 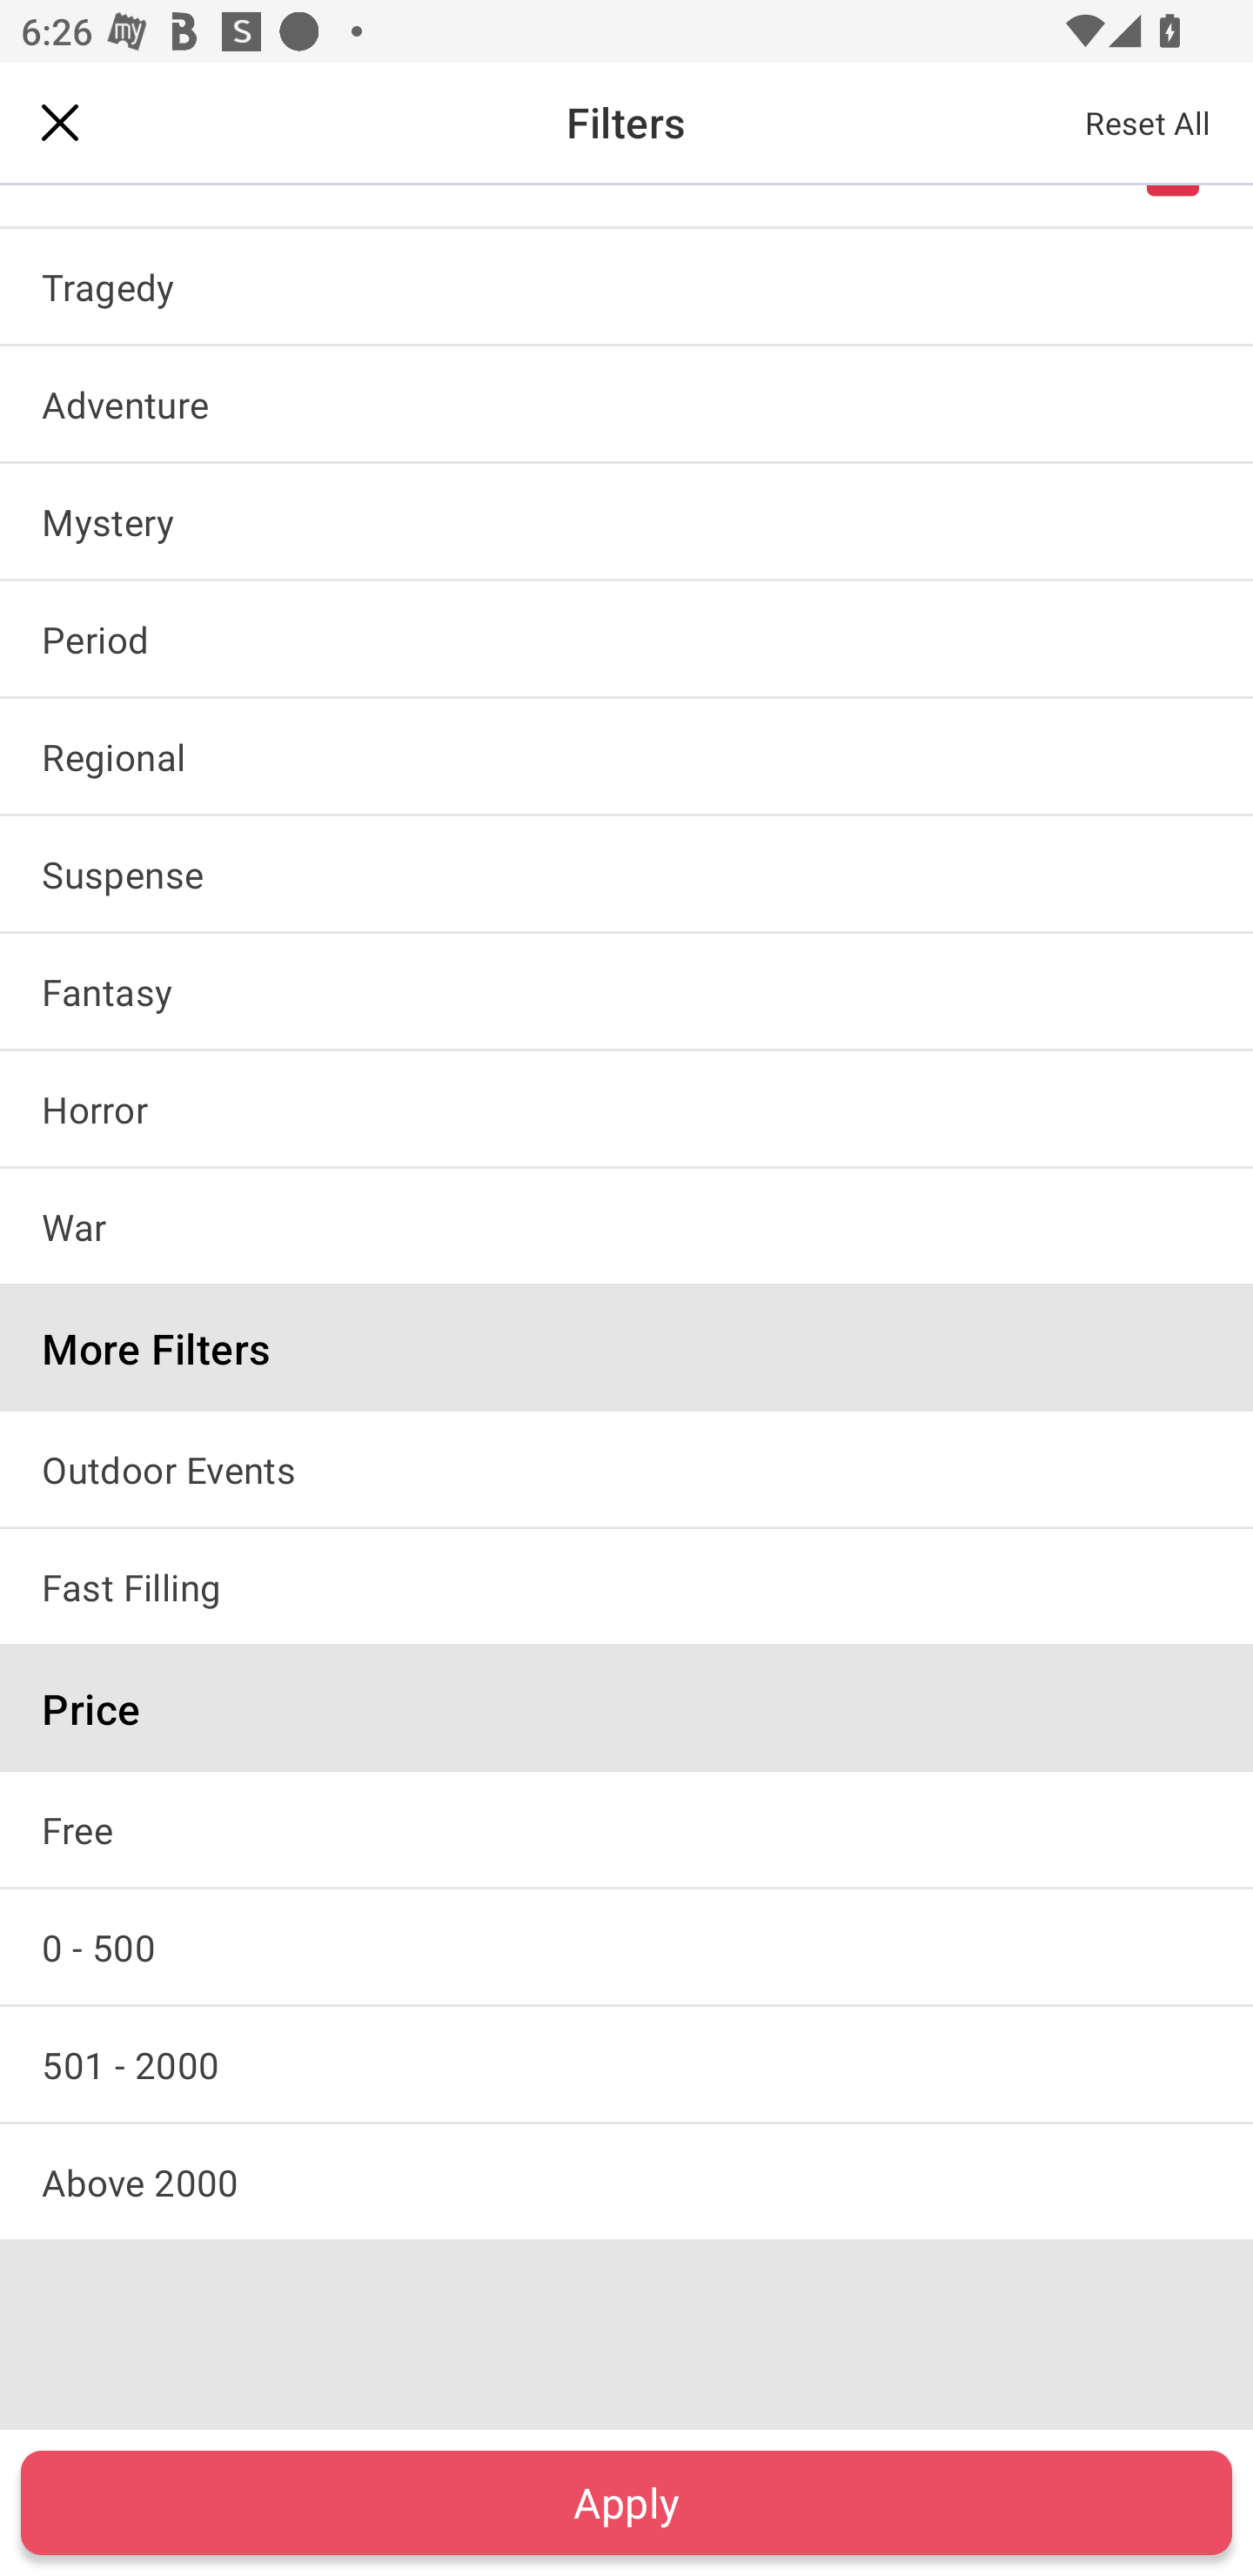 I want to click on Period, so click(x=626, y=639).